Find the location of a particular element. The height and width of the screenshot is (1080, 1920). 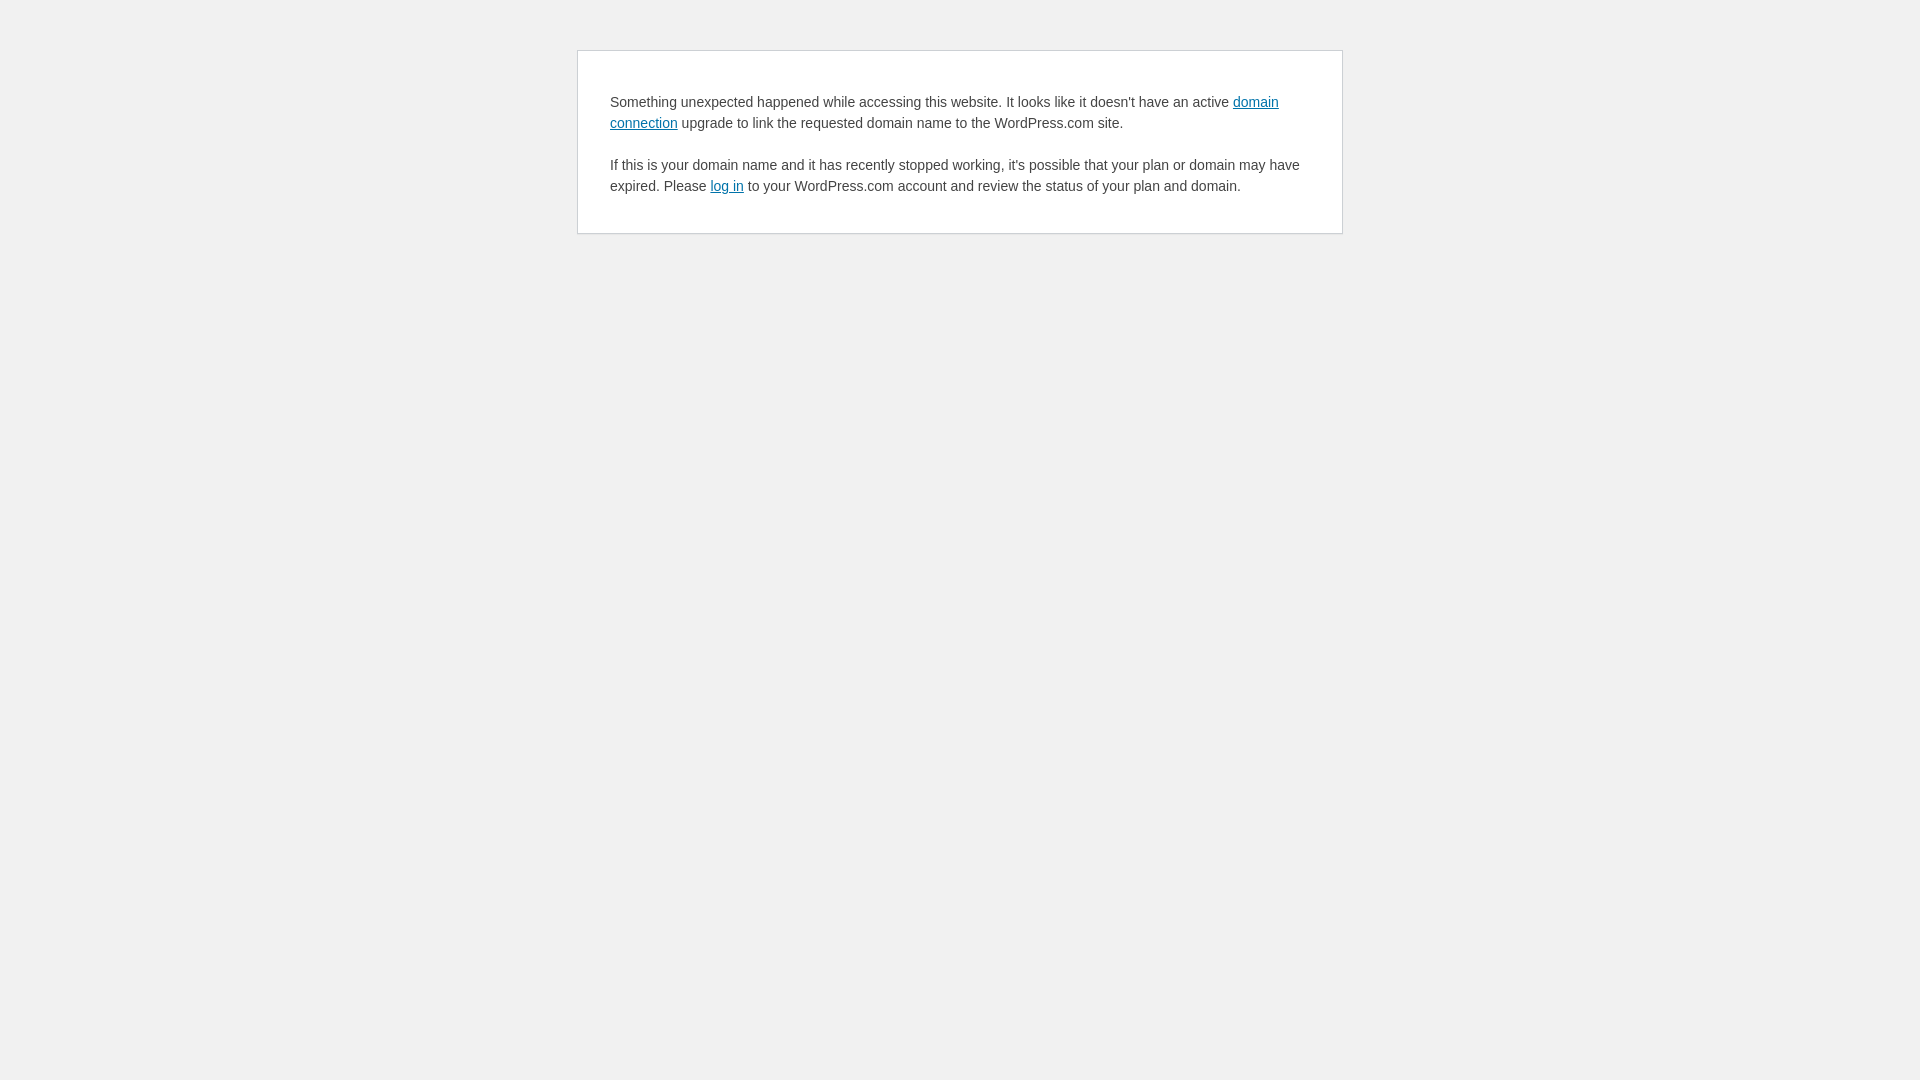

log in is located at coordinates (726, 186).